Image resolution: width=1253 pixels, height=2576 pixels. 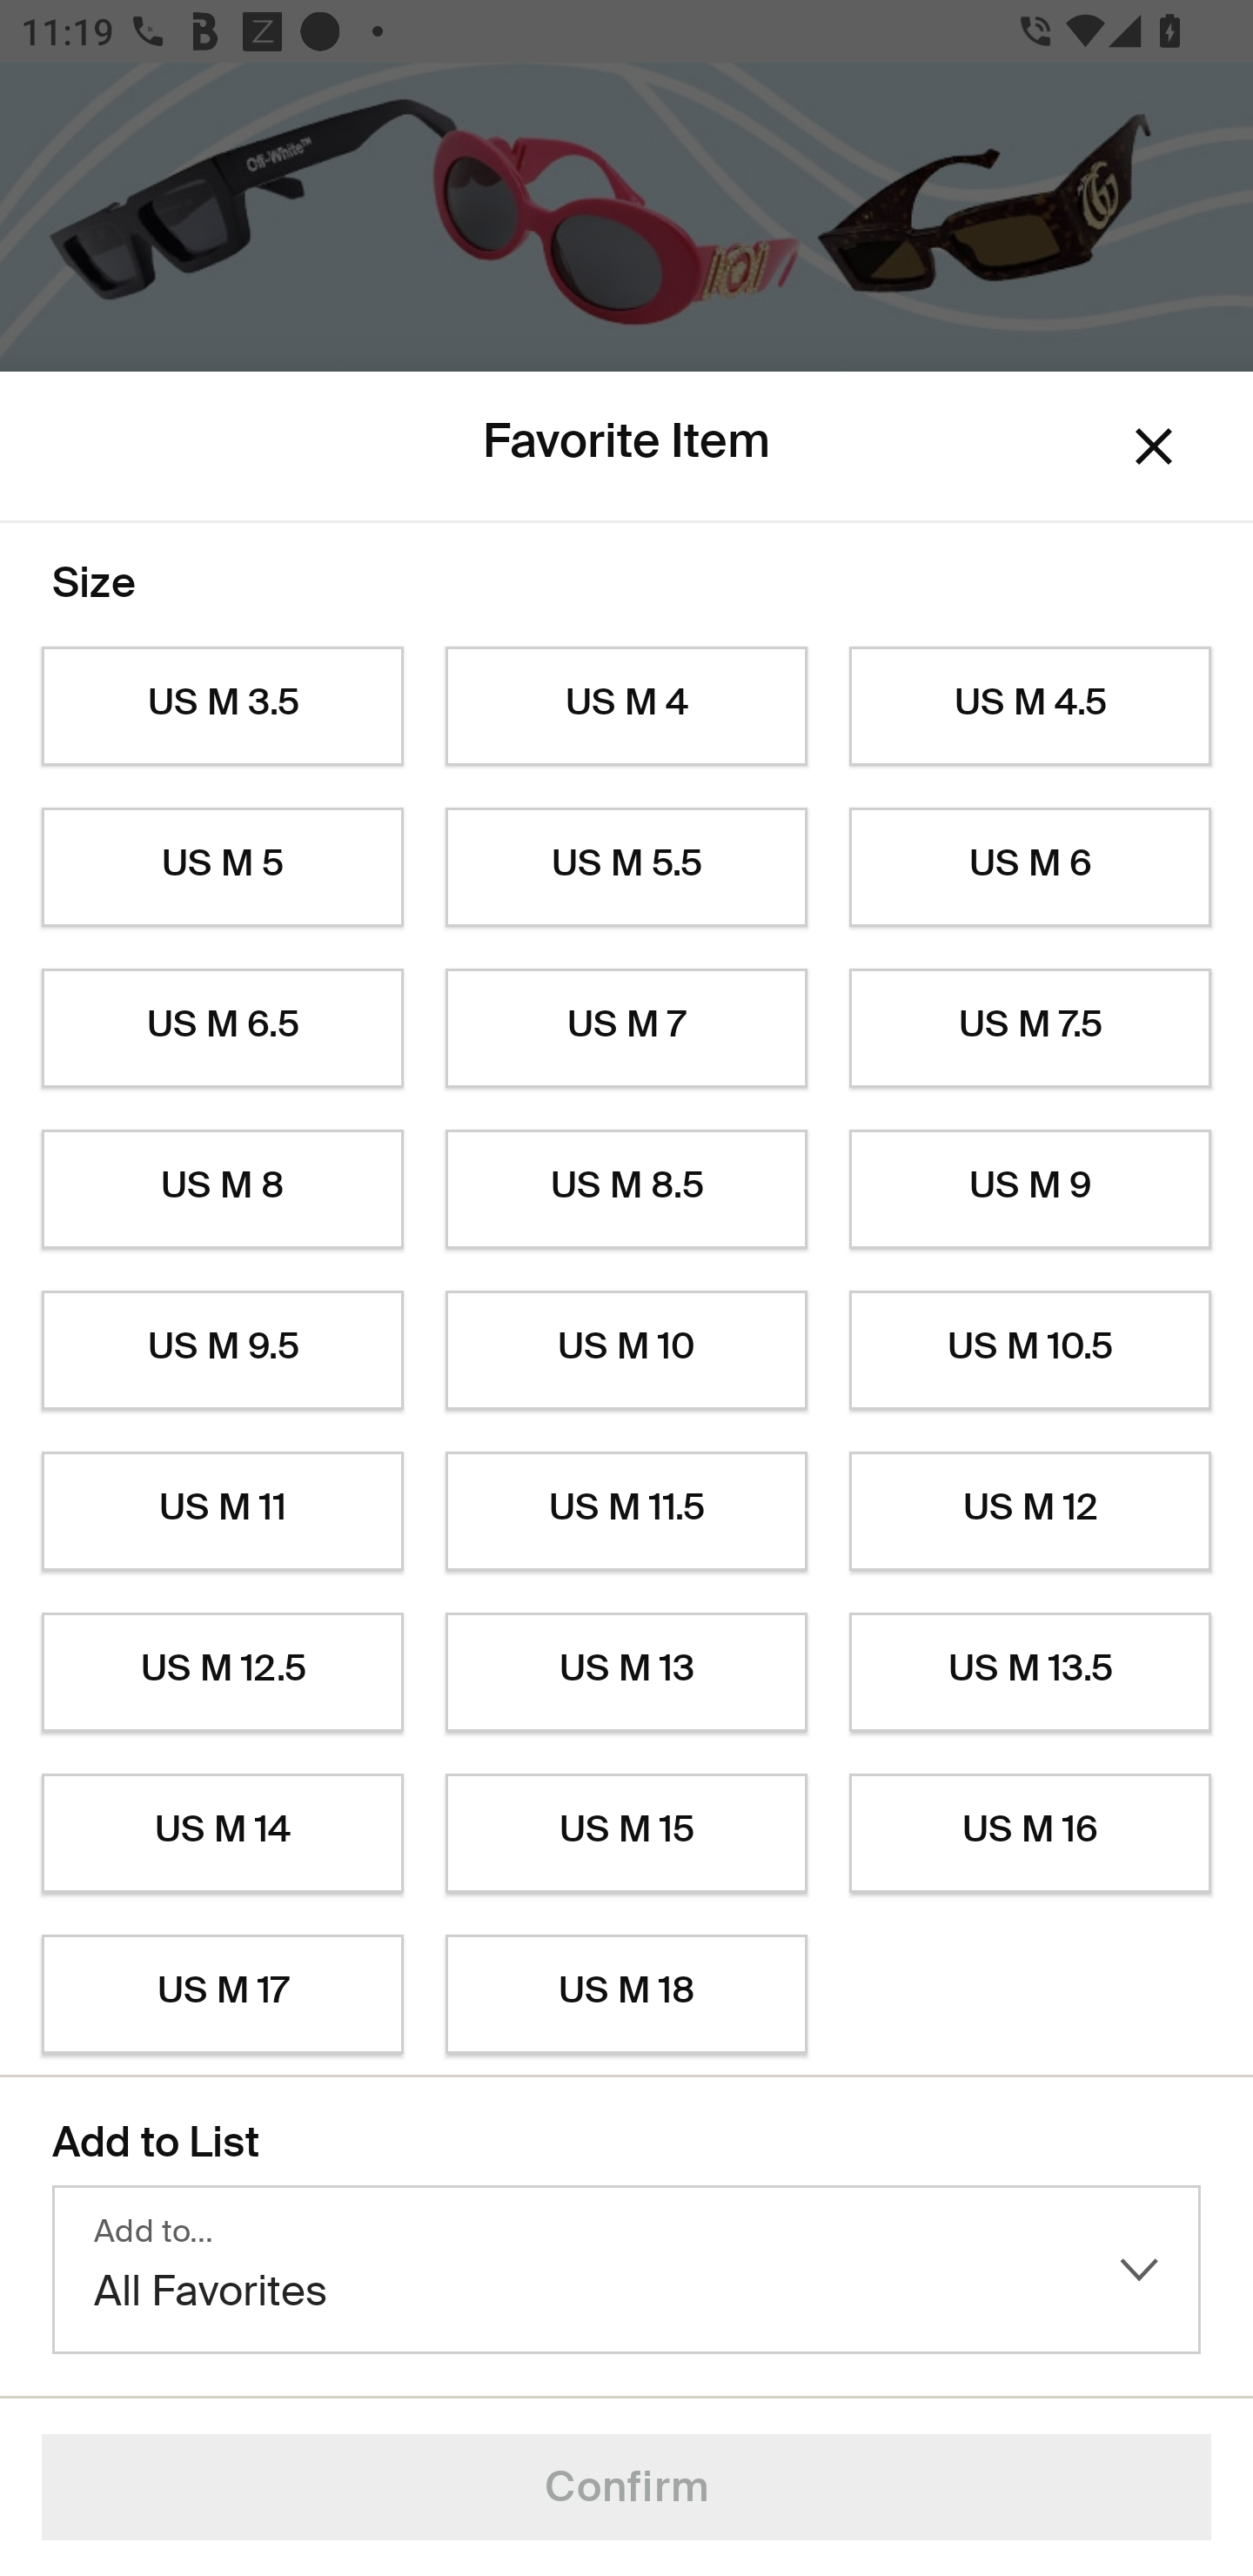 What do you see at coordinates (626, 1029) in the screenshot?
I see `US M 7` at bounding box center [626, 1029].